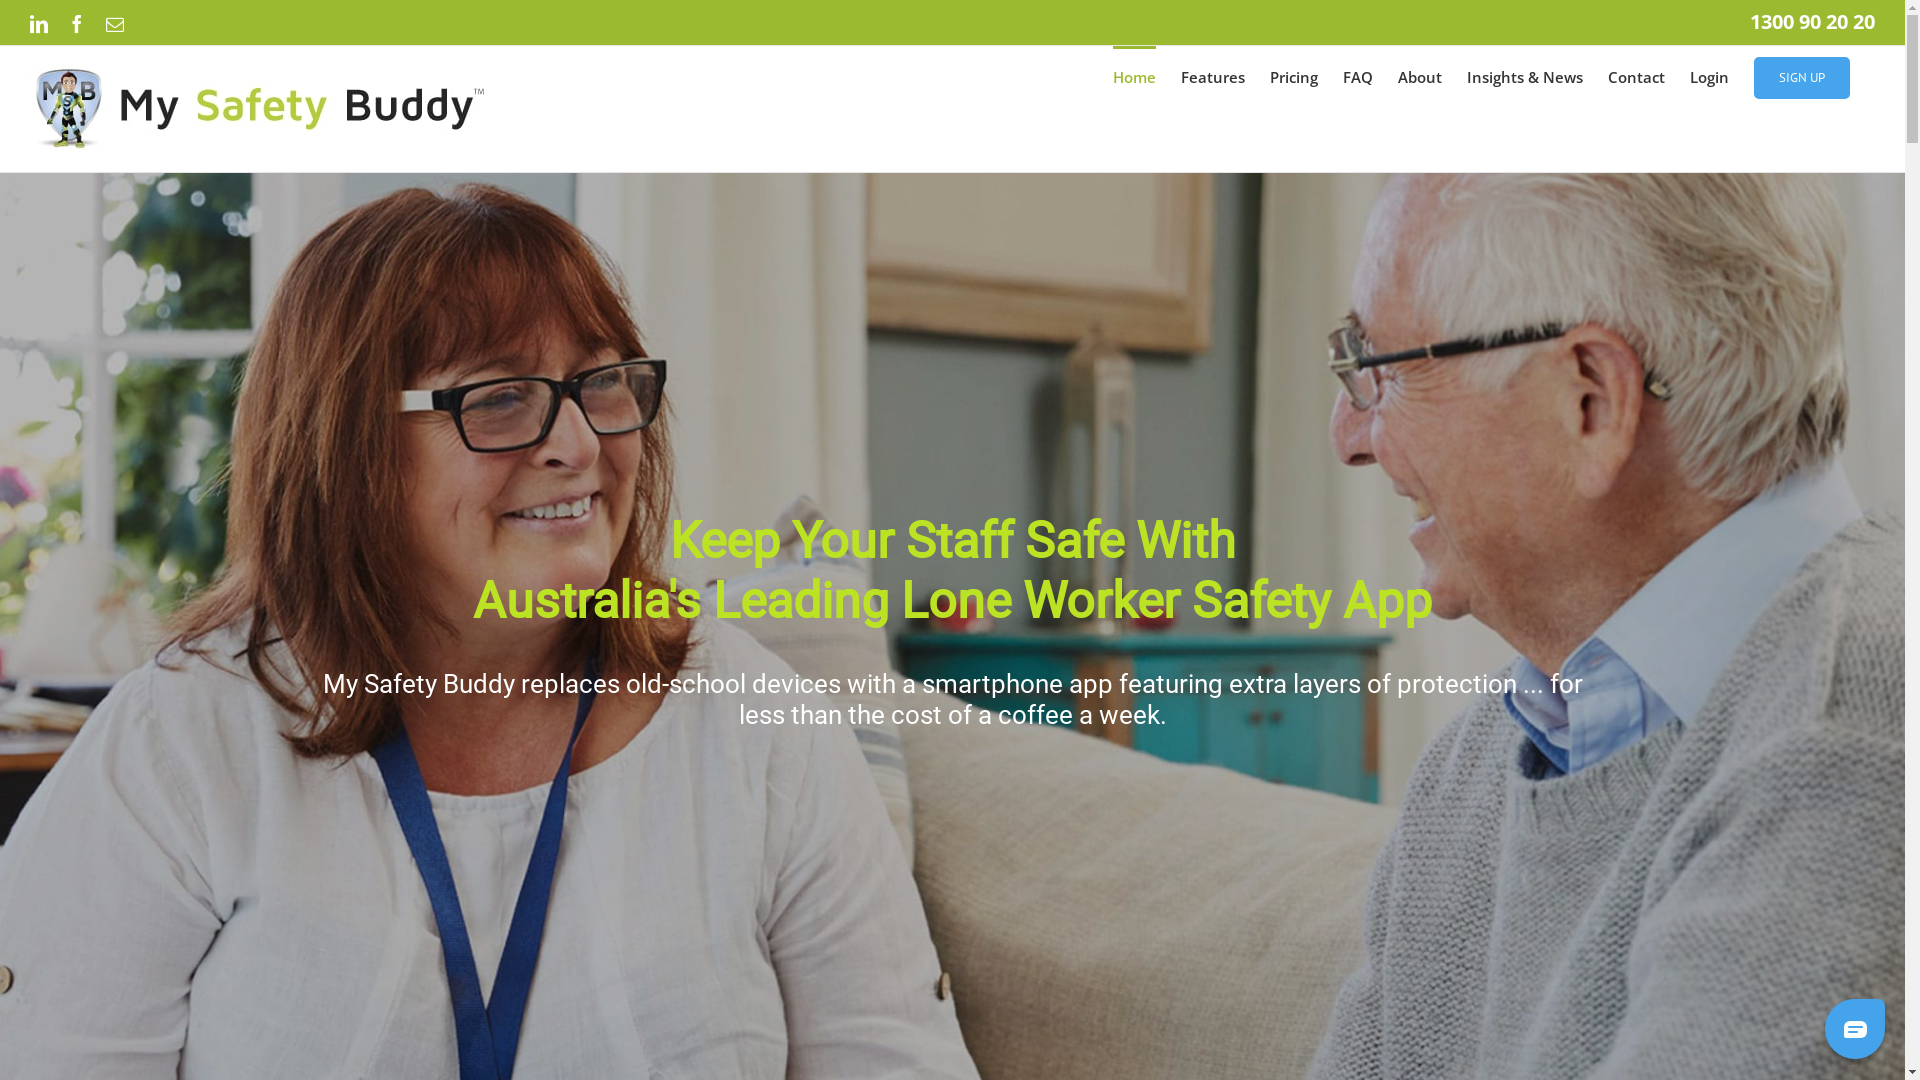 The width and height of the screenshot is (1920, 1080). Describe the element at coordinates (1855, 1028) in the screenshot. I see `Chat` at that location.